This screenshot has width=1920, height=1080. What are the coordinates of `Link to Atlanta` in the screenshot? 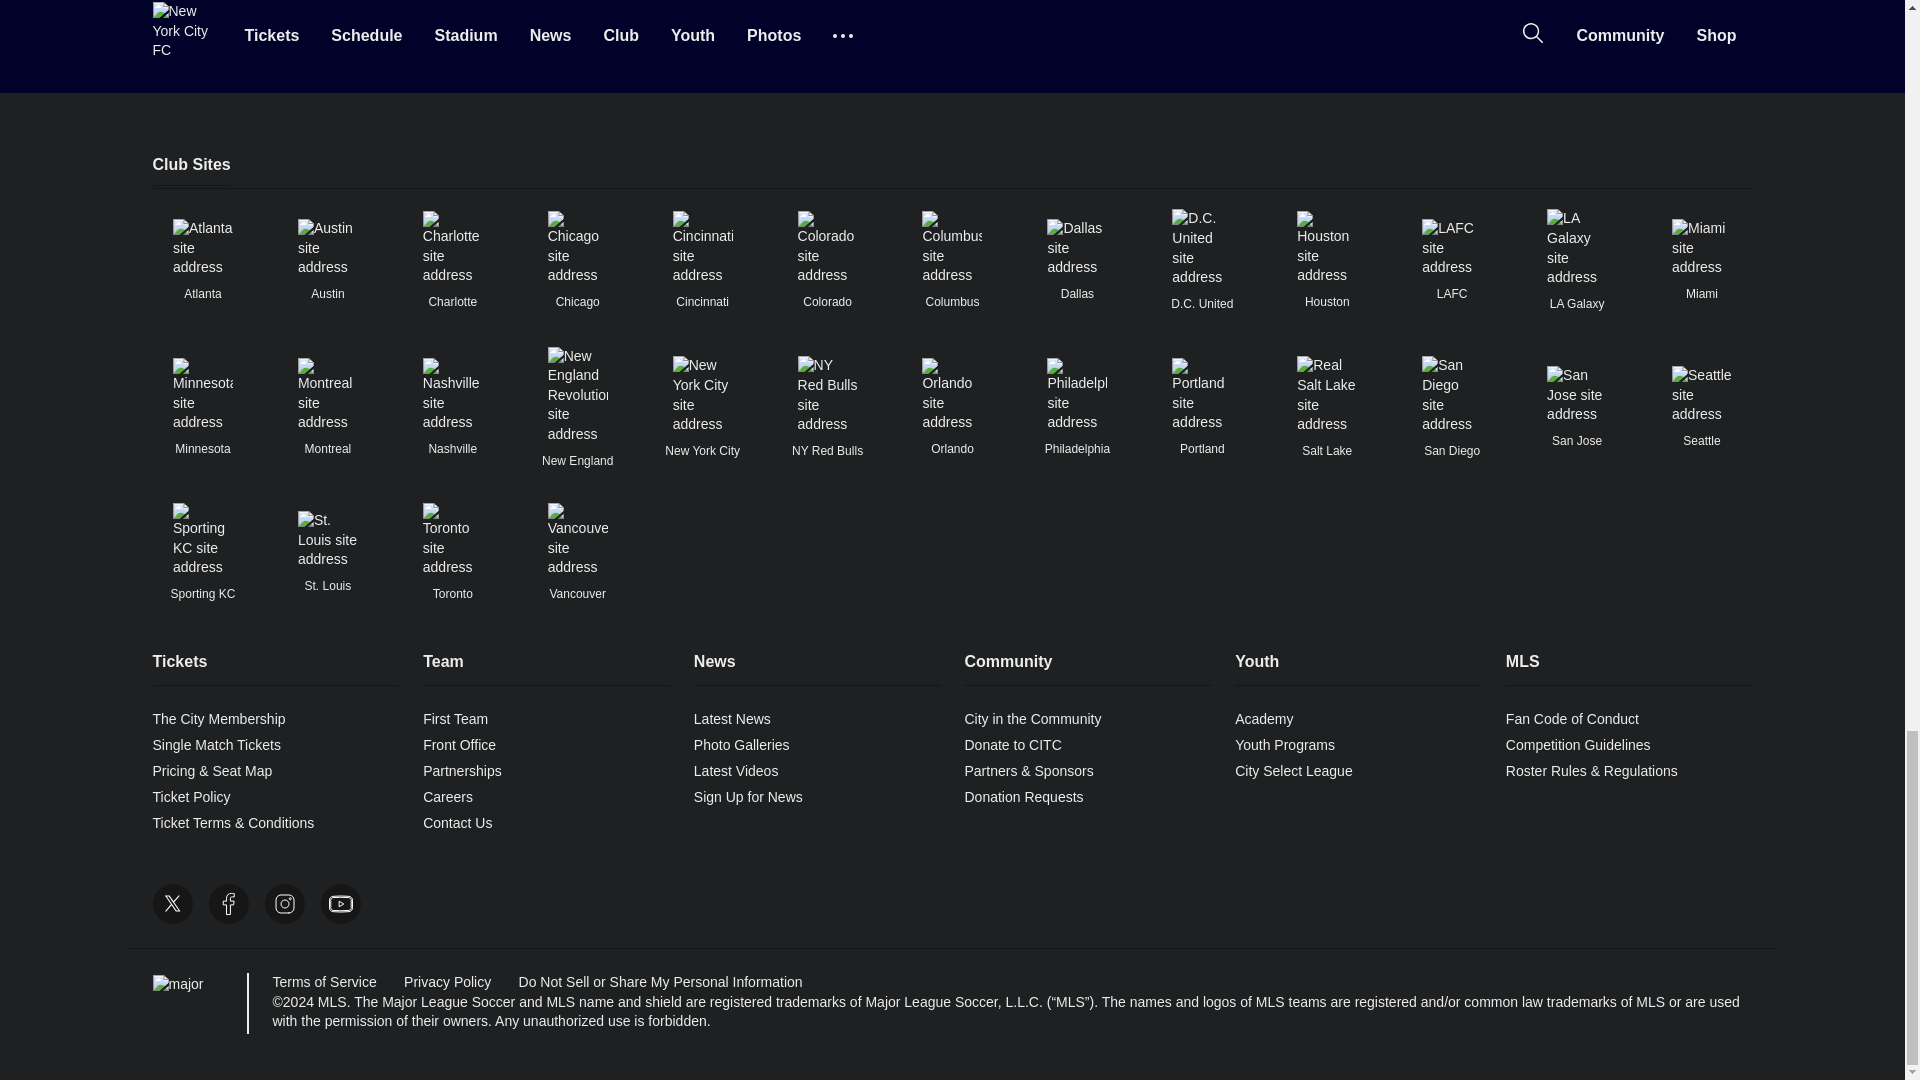 It's located at (202, 248).